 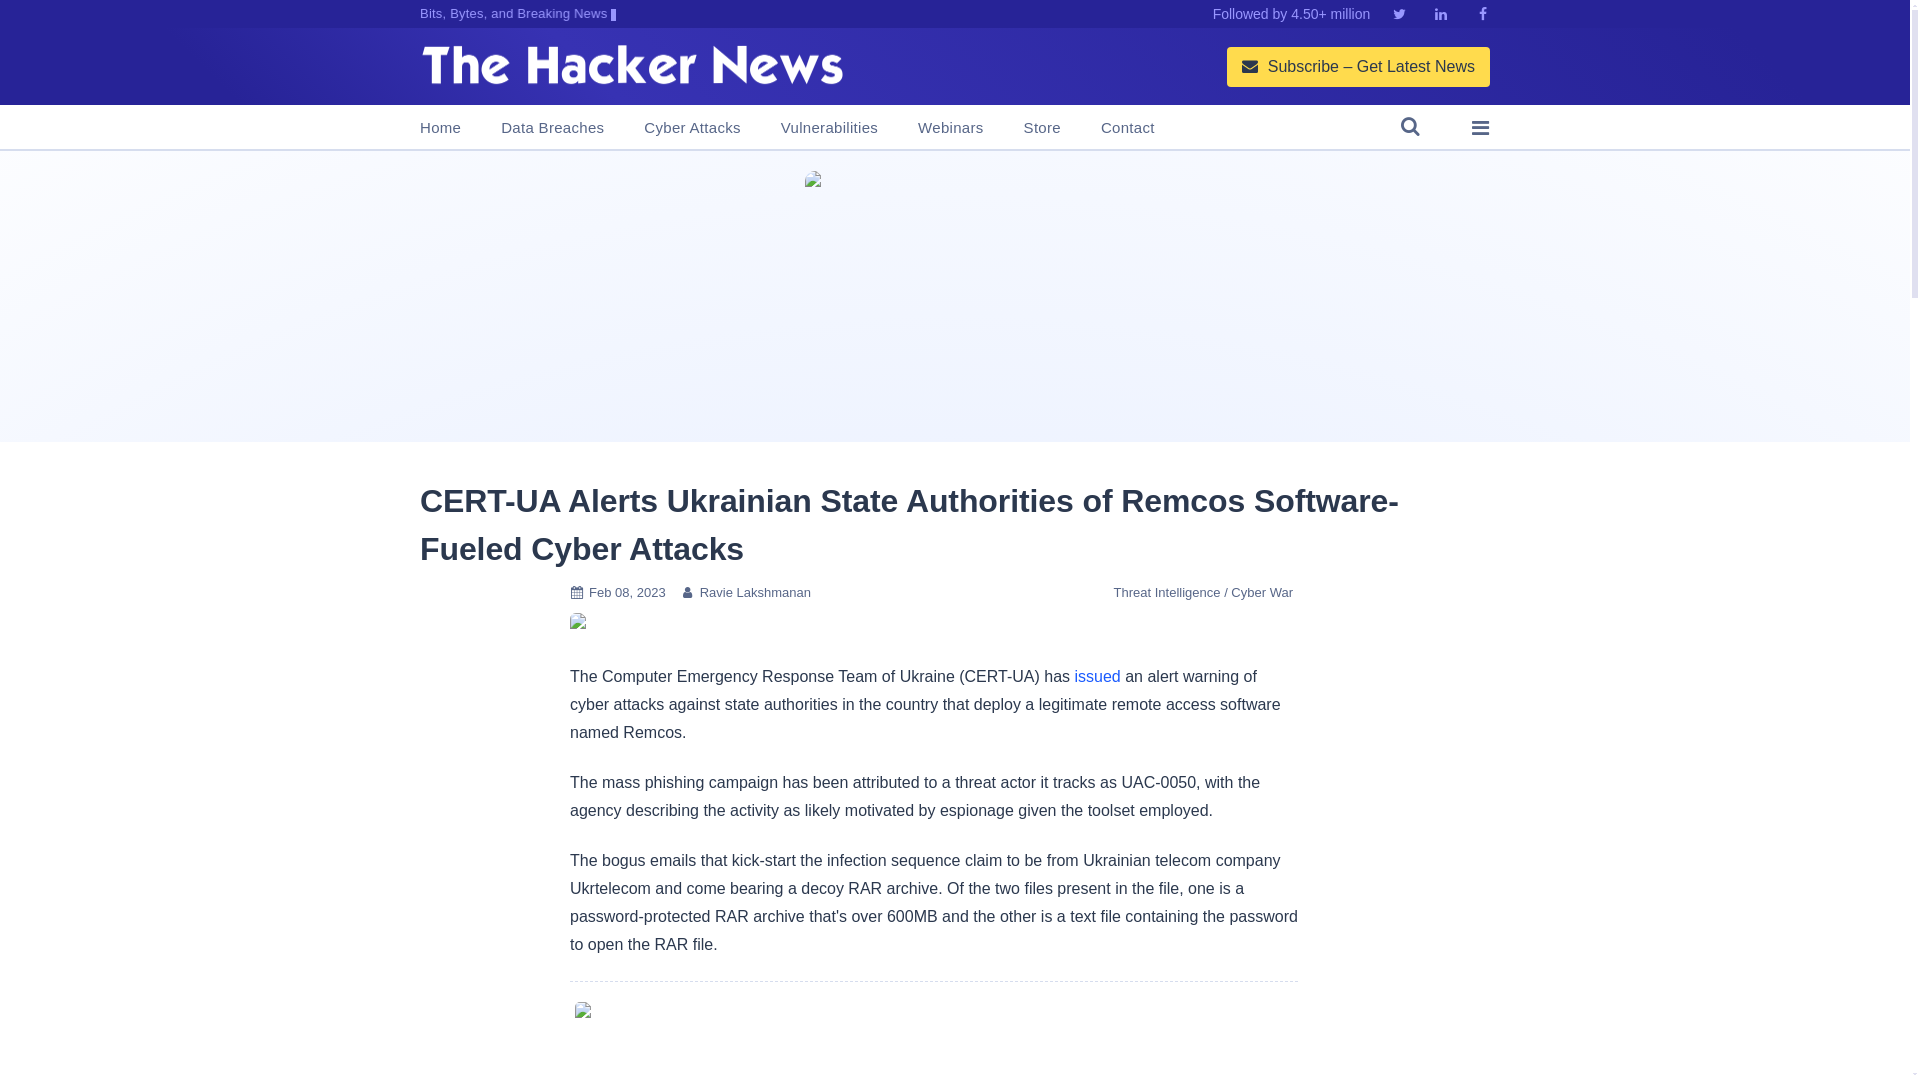 What do you see at coordinates (1096, 676) in the screenshot?
I see `issued` at bounding box center [1096, 676].